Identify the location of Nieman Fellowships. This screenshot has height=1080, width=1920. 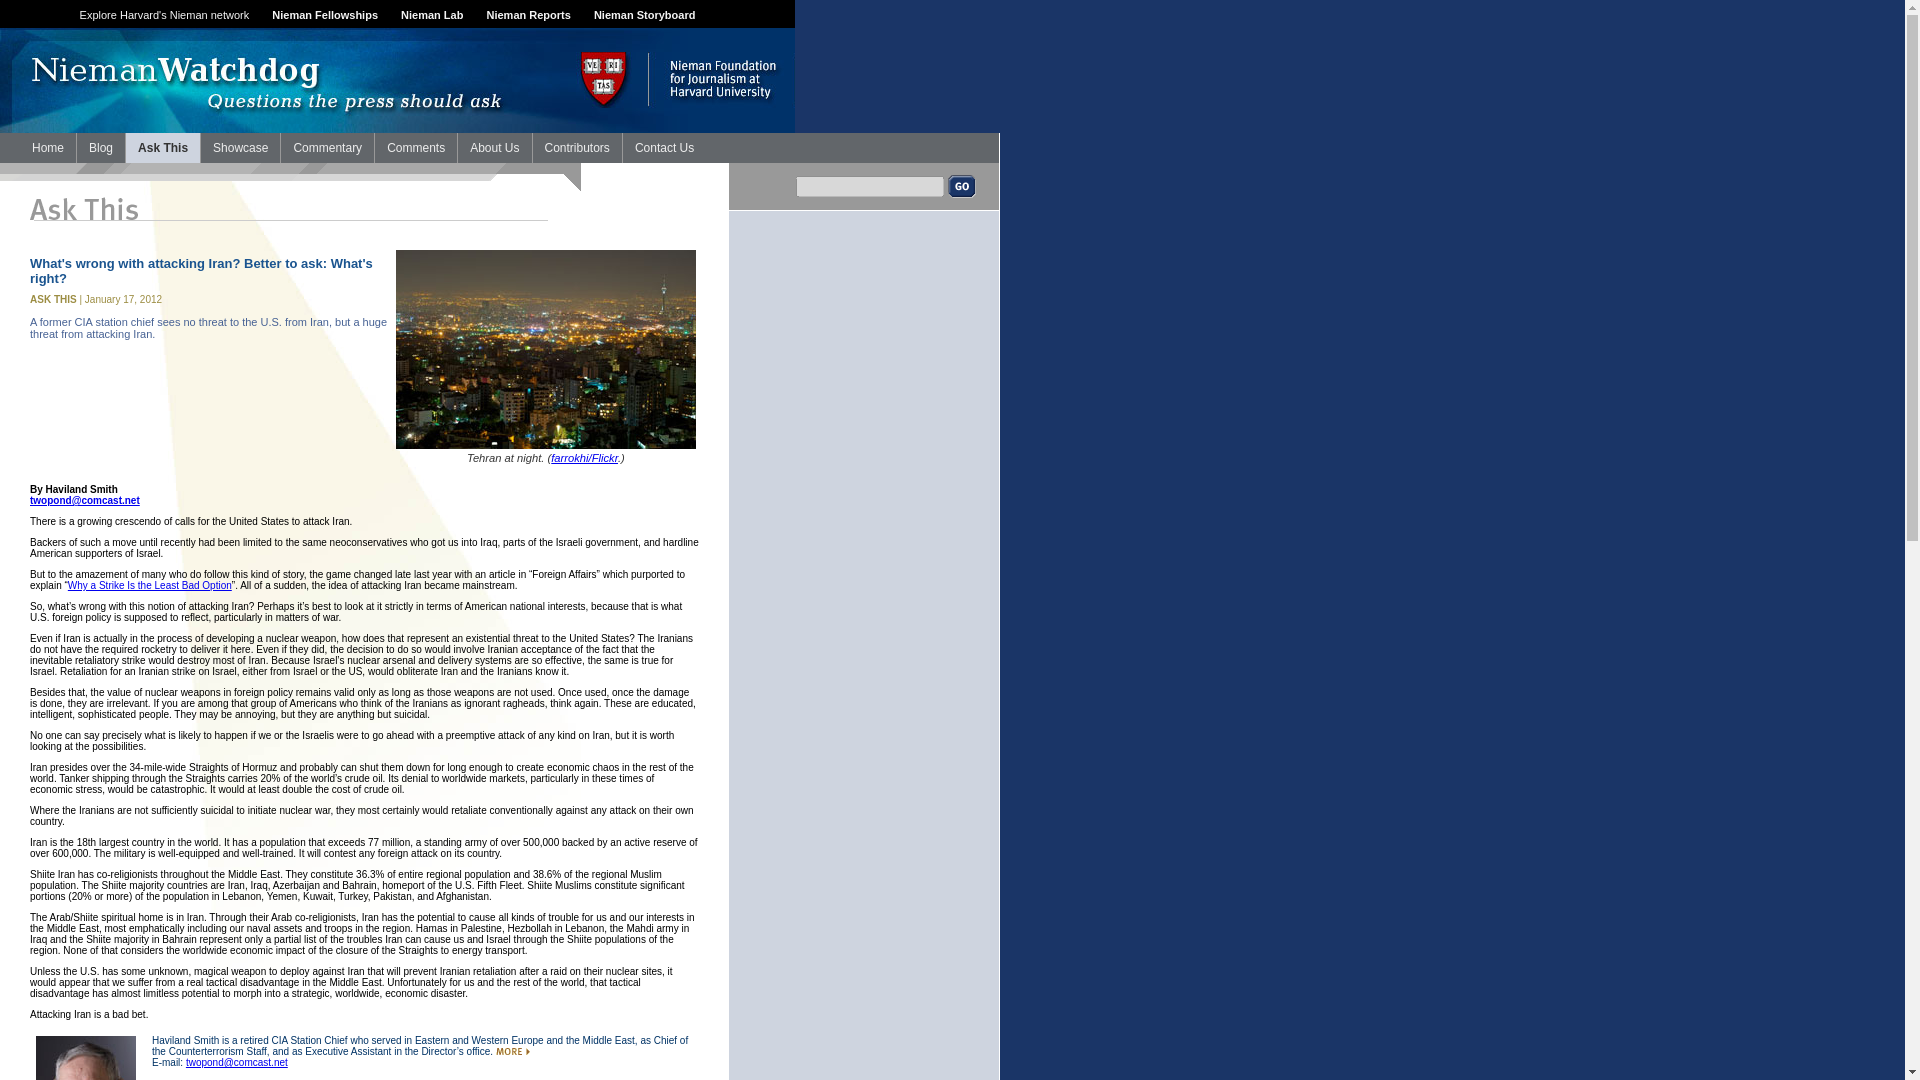
(325, 14).